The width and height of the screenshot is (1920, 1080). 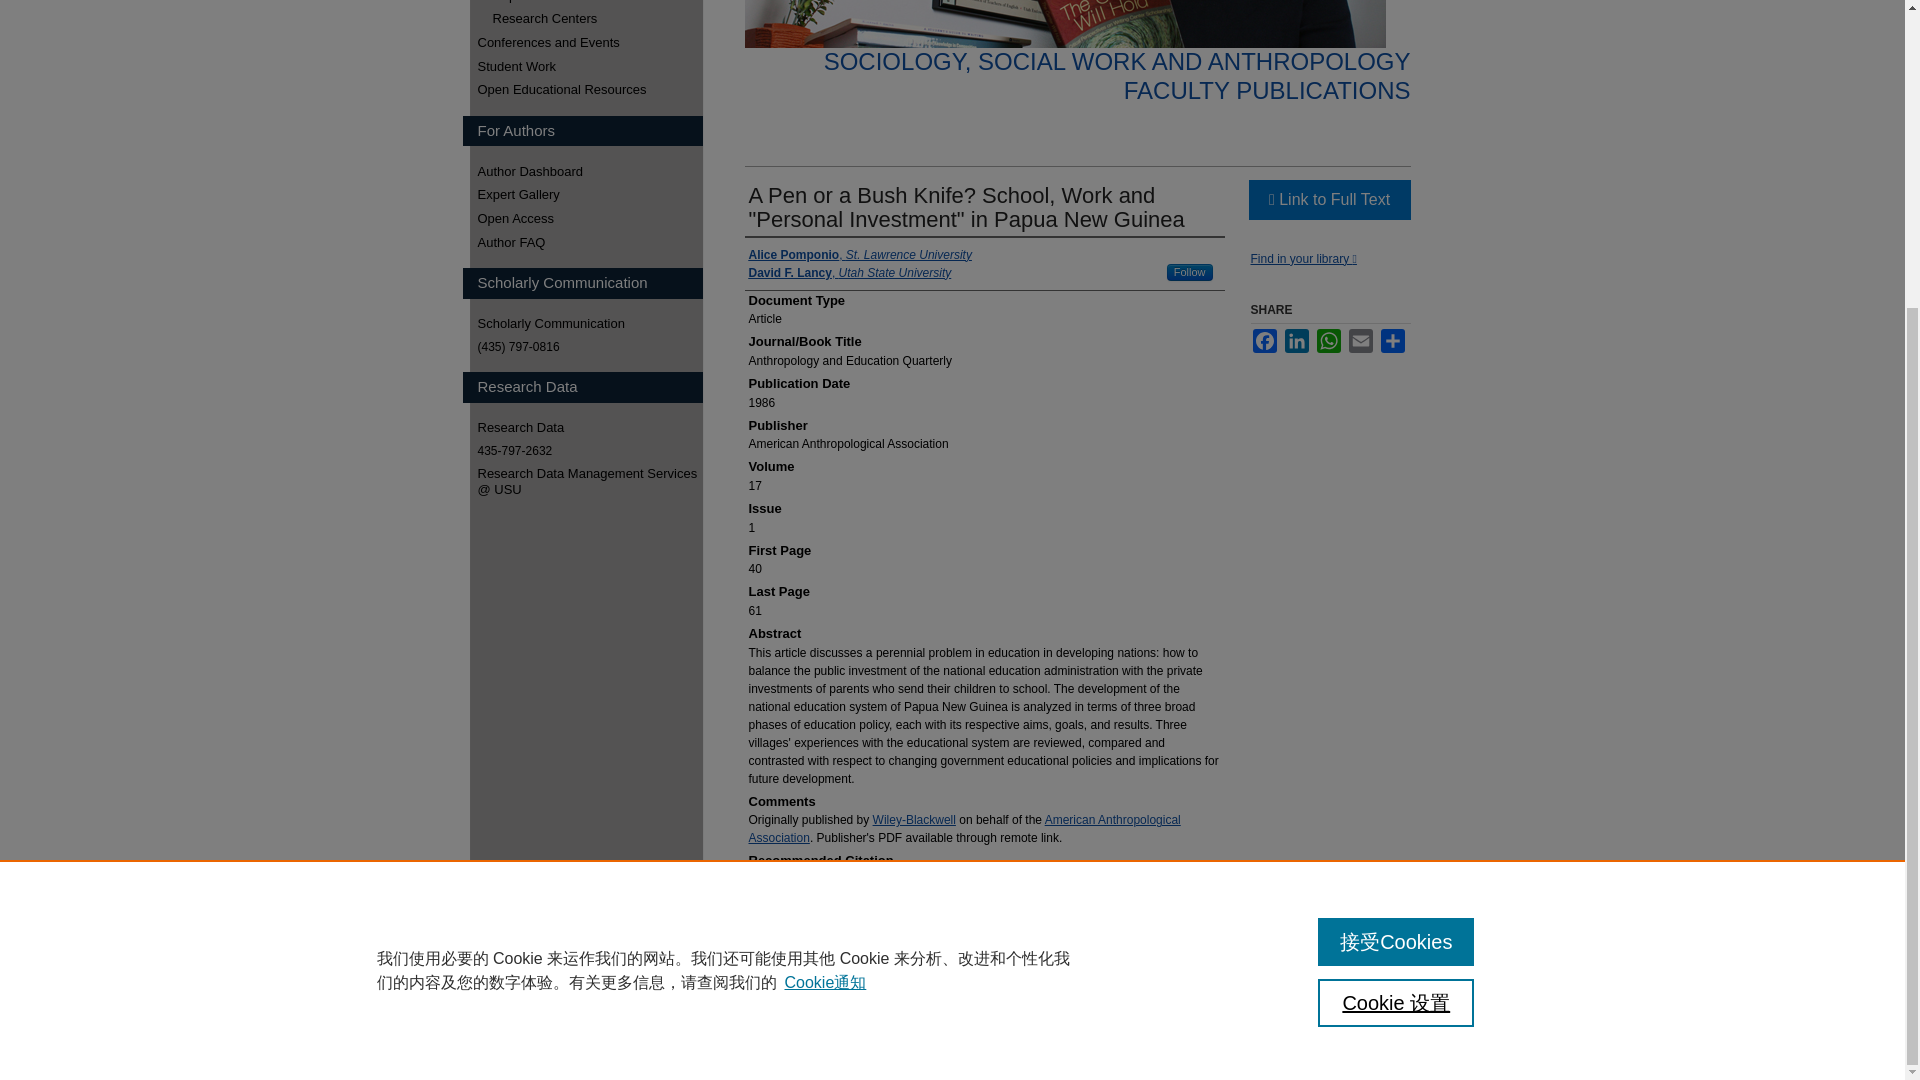 What do you see at coordinates (1190, 272) in the screenshot?
I see `Follow` at bounding box center [1190, 272].